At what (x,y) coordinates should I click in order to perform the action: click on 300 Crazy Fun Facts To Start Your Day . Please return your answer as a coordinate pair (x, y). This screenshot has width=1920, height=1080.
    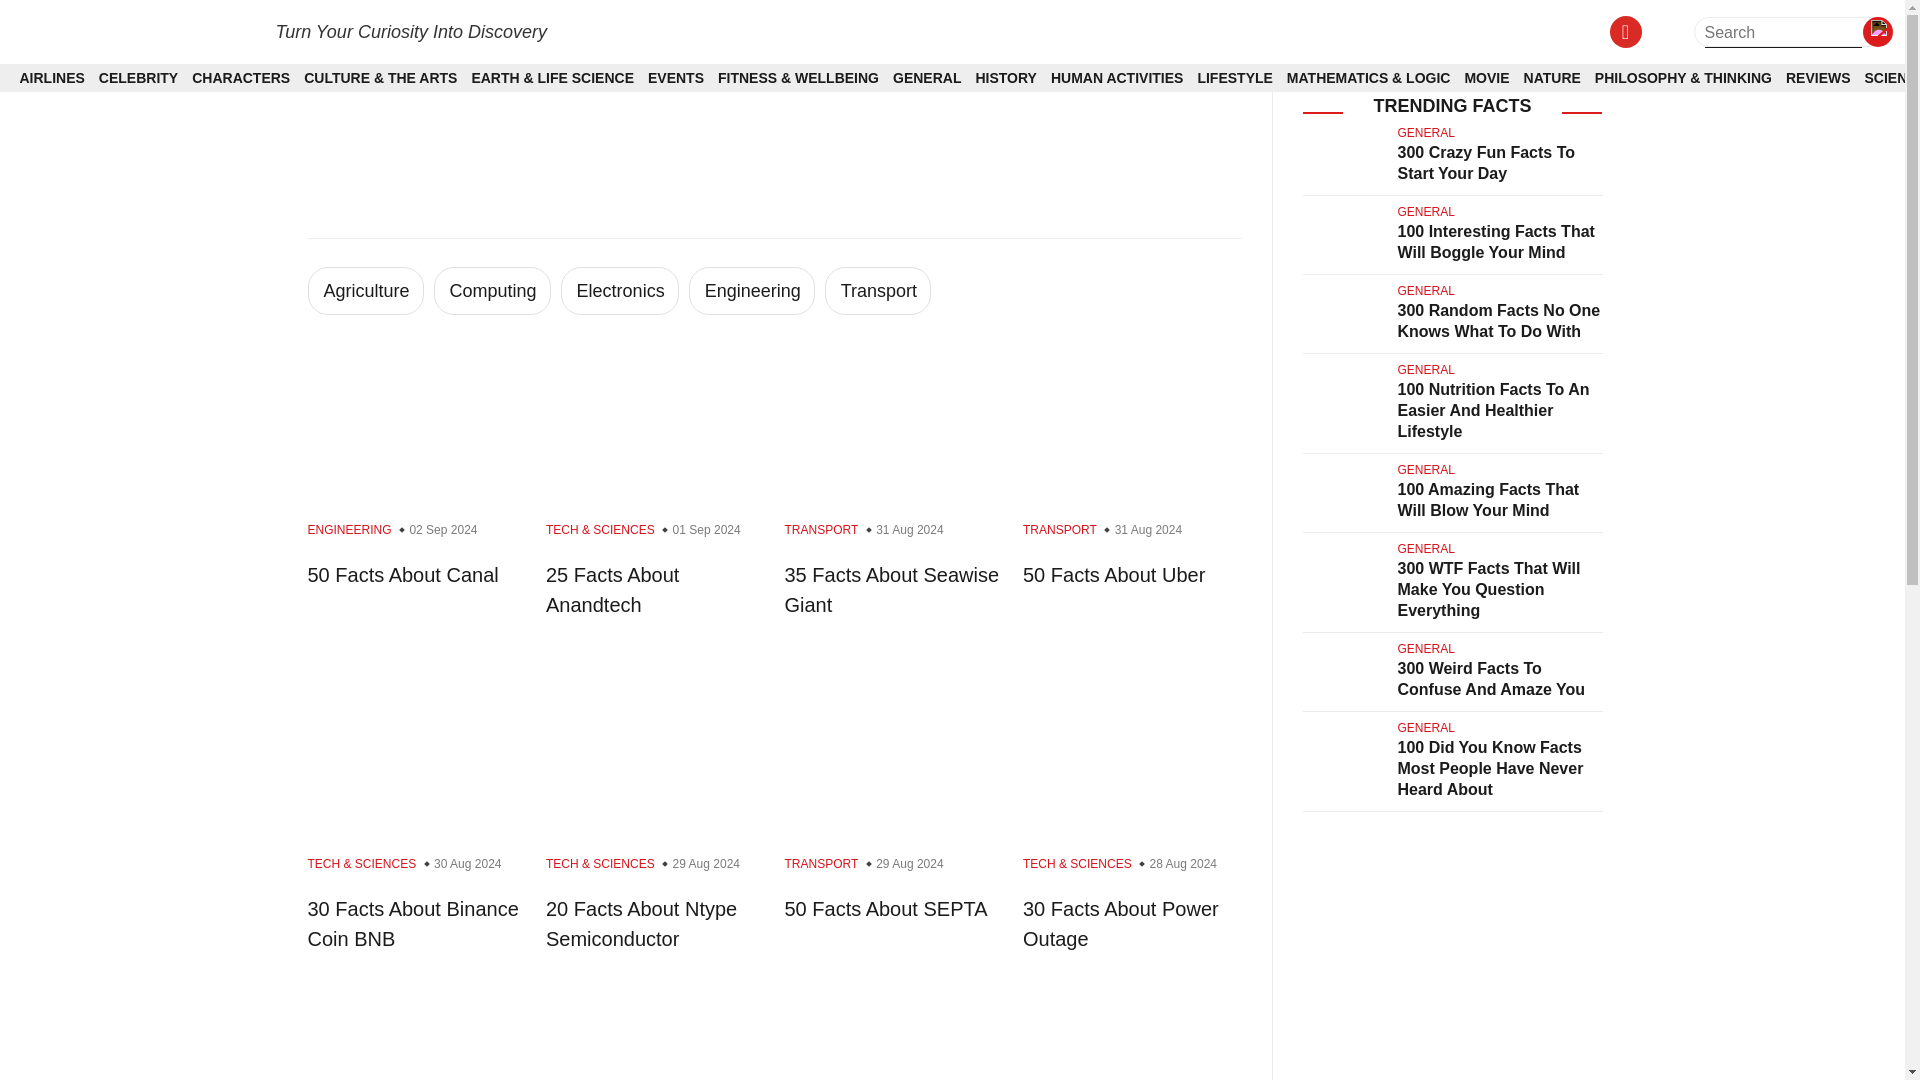
    Looking at the image, I should click on (1486, 162).